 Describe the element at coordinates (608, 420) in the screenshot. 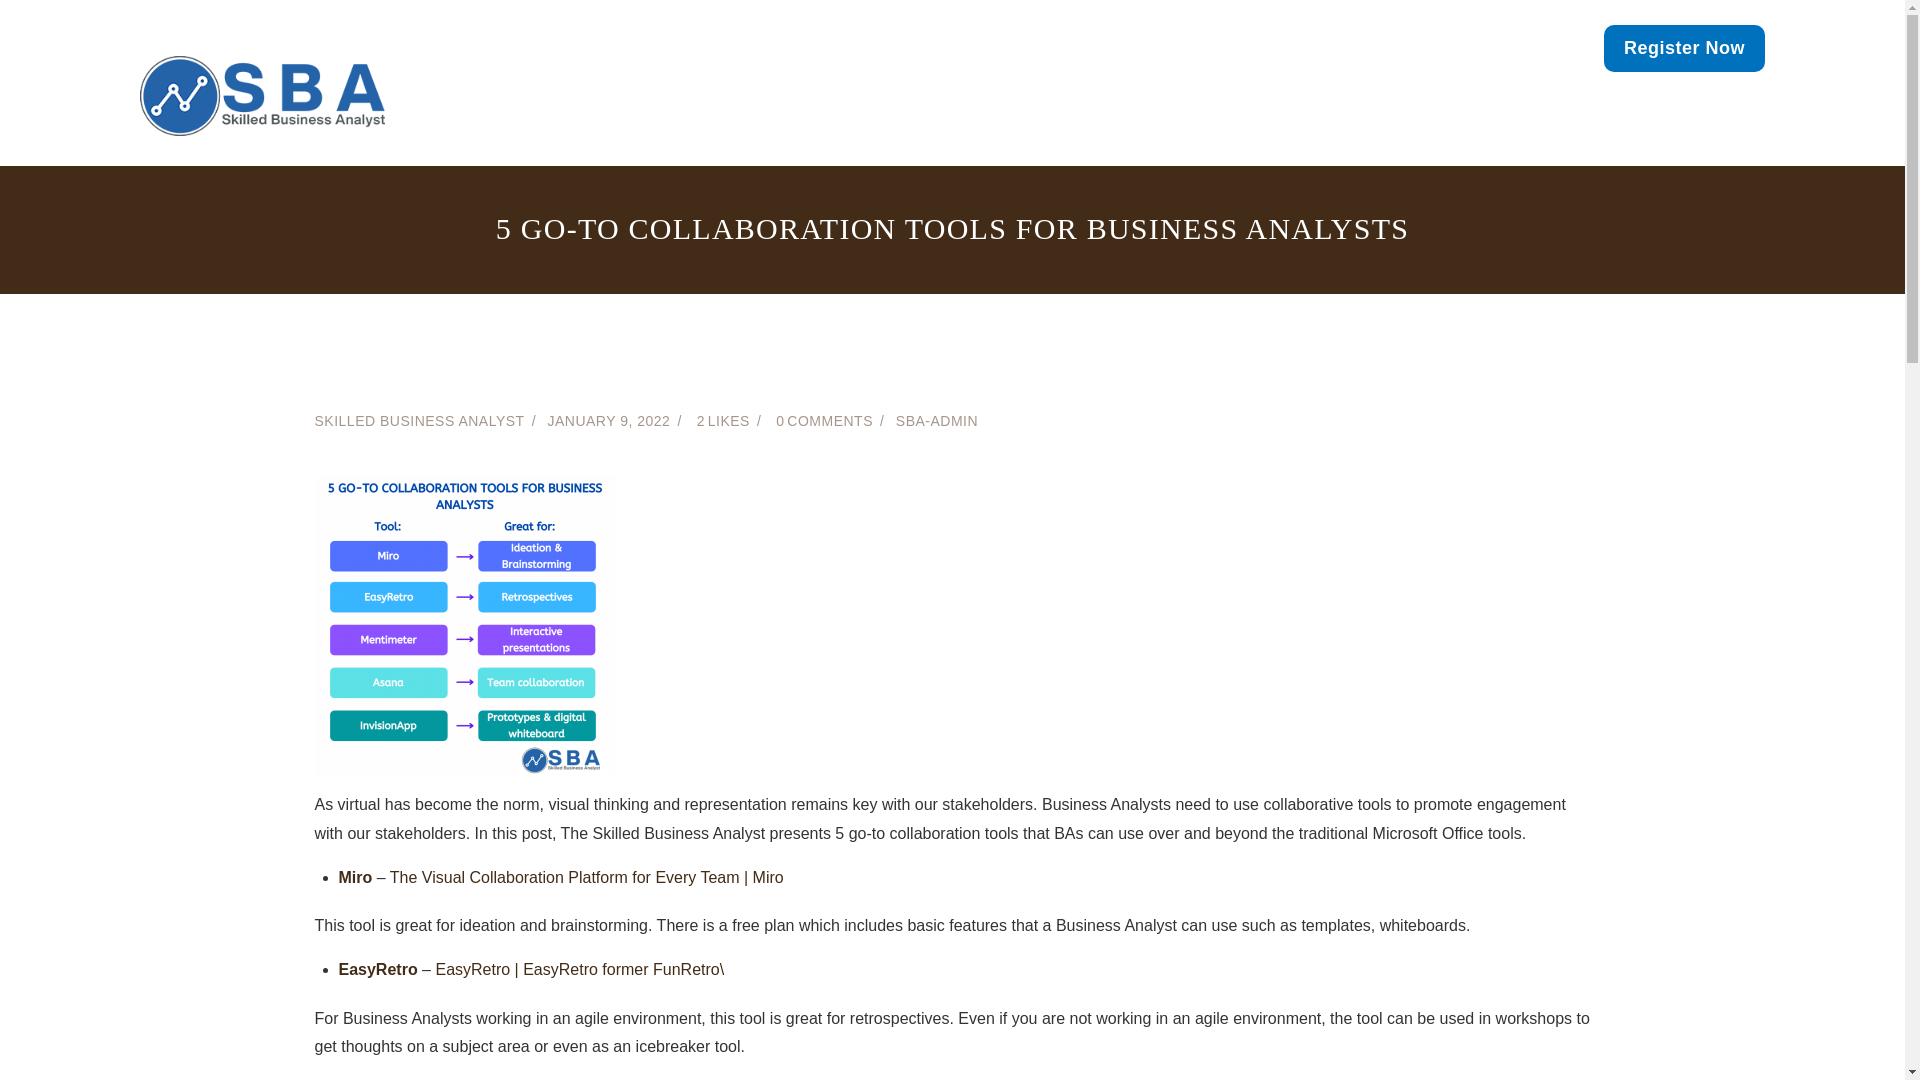

I see `JANUARY 9, 2022` at that location.